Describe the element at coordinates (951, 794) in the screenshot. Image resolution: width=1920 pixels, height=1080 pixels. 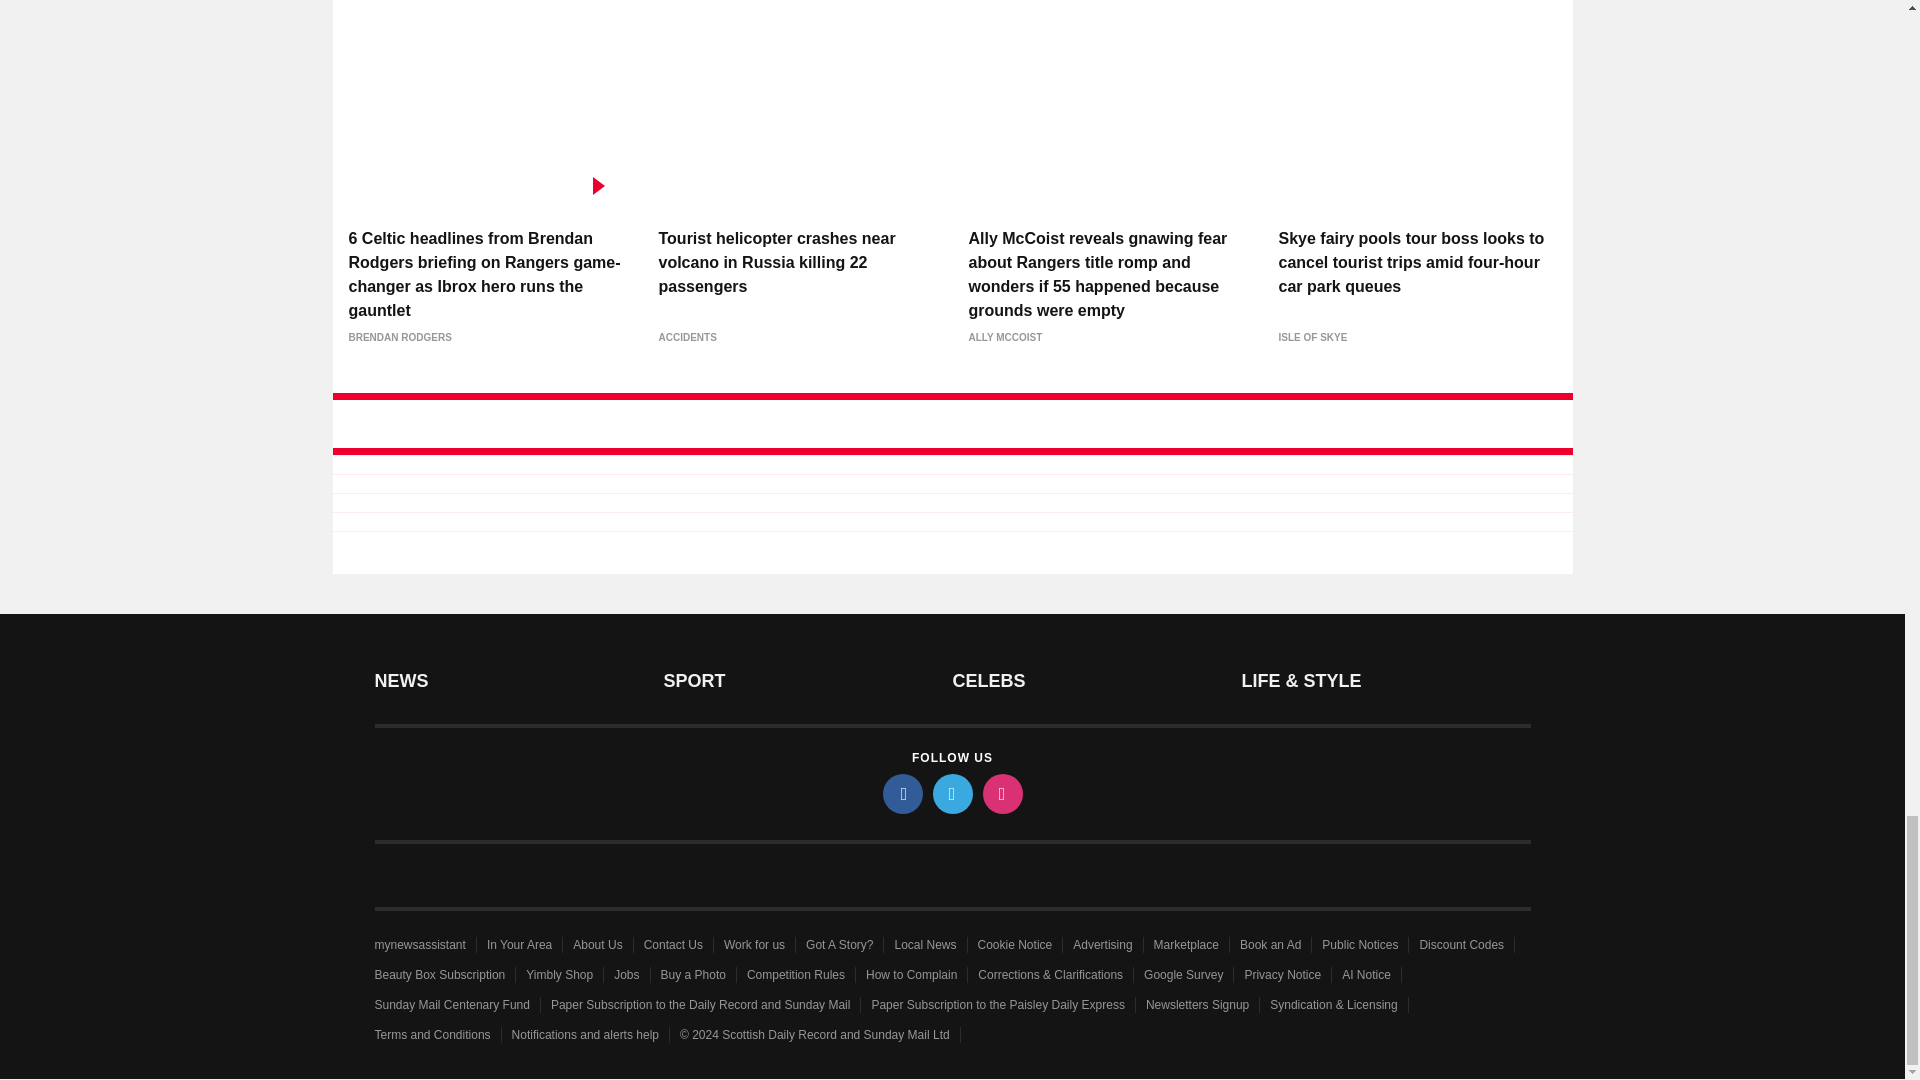
I see `twitter` at that location.